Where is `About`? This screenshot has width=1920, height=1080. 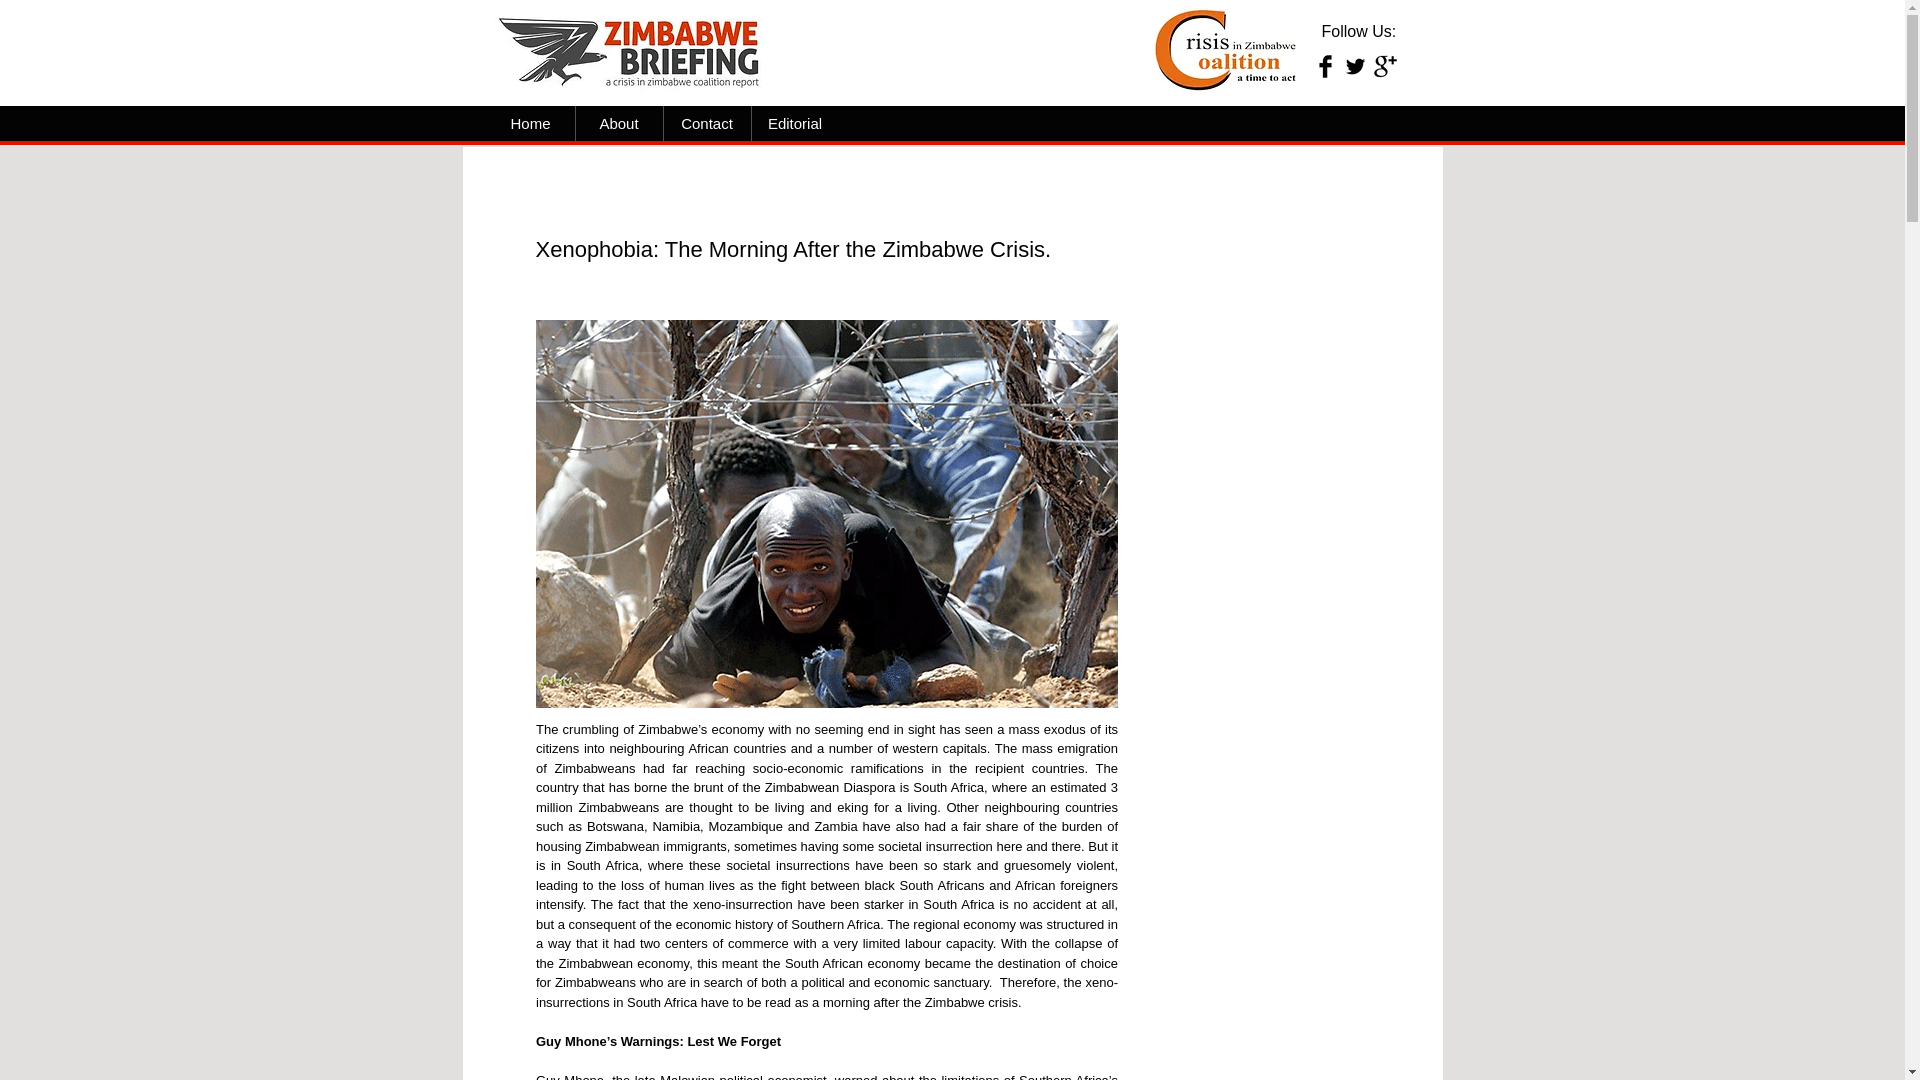
About is located at coordinates (619, 123).